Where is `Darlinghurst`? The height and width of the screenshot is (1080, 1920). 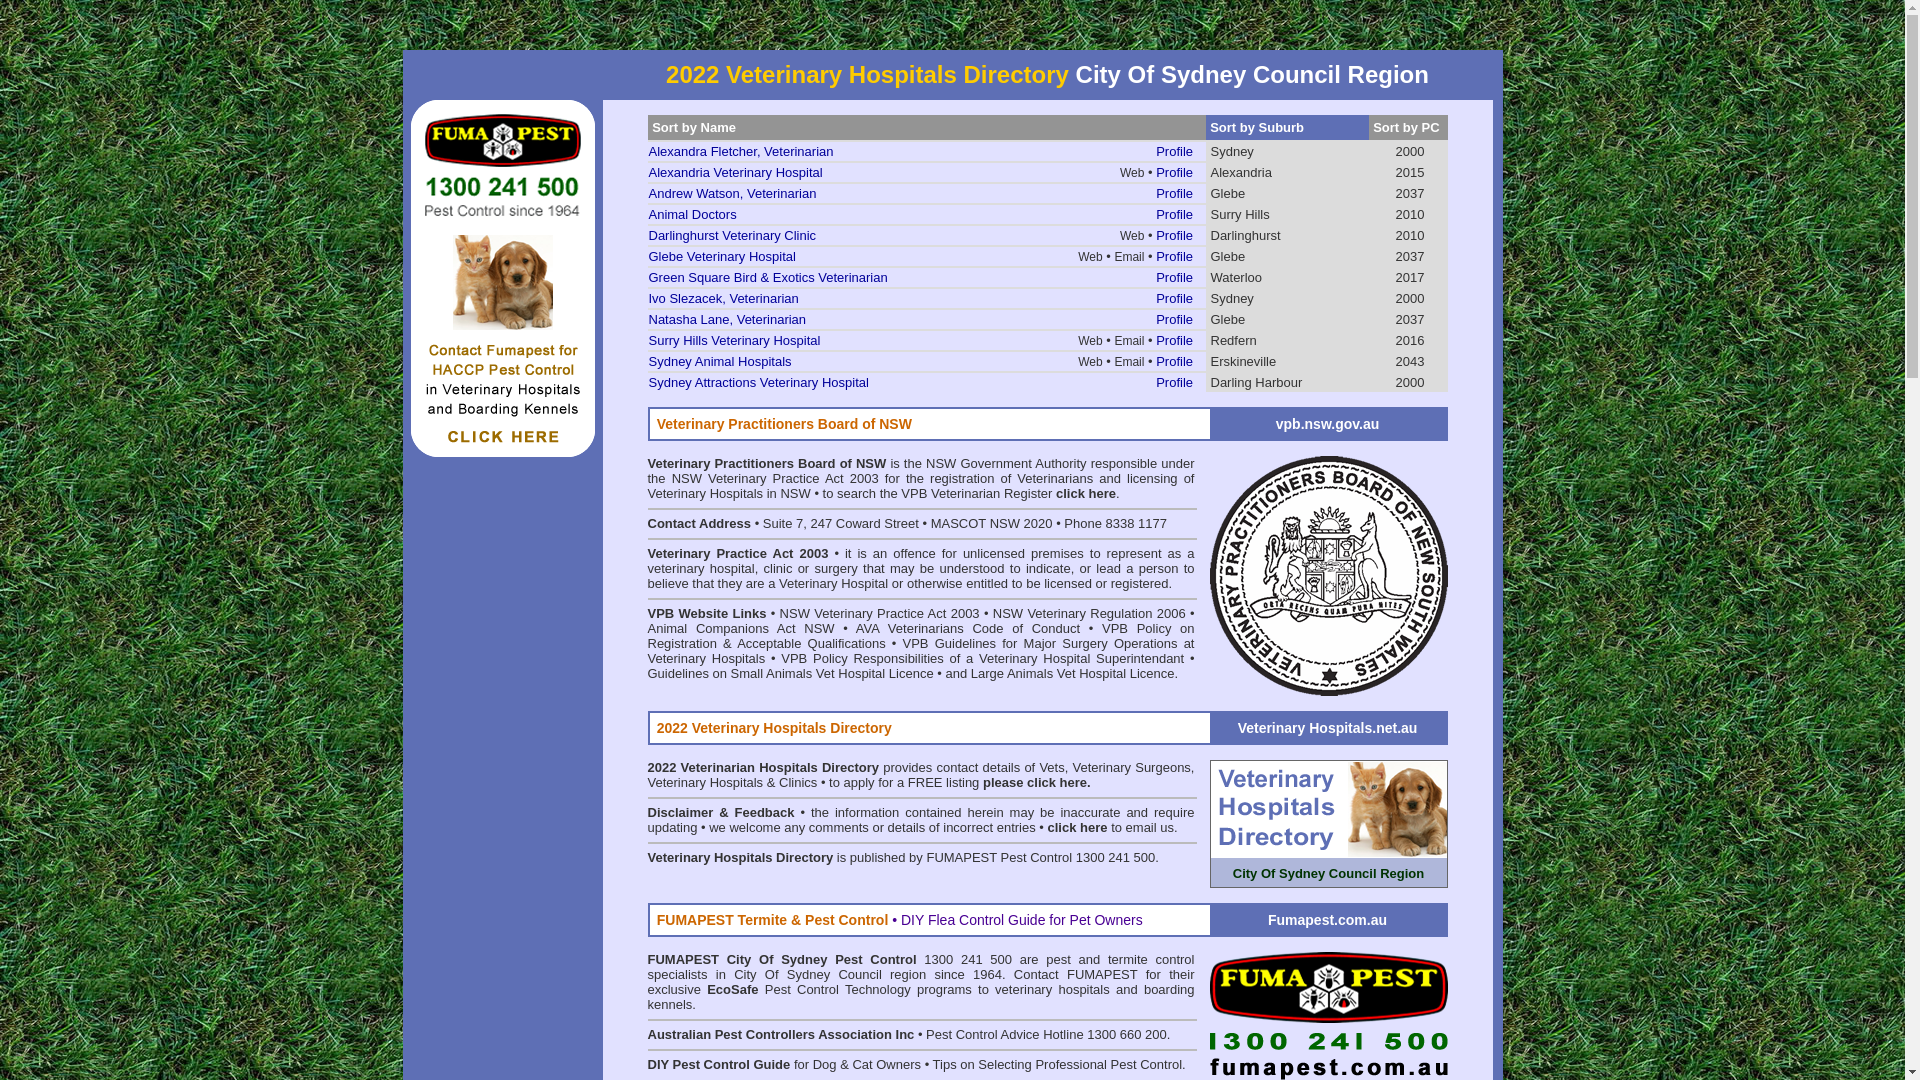 Darlinghurst is located at coordinates (1245, 236).